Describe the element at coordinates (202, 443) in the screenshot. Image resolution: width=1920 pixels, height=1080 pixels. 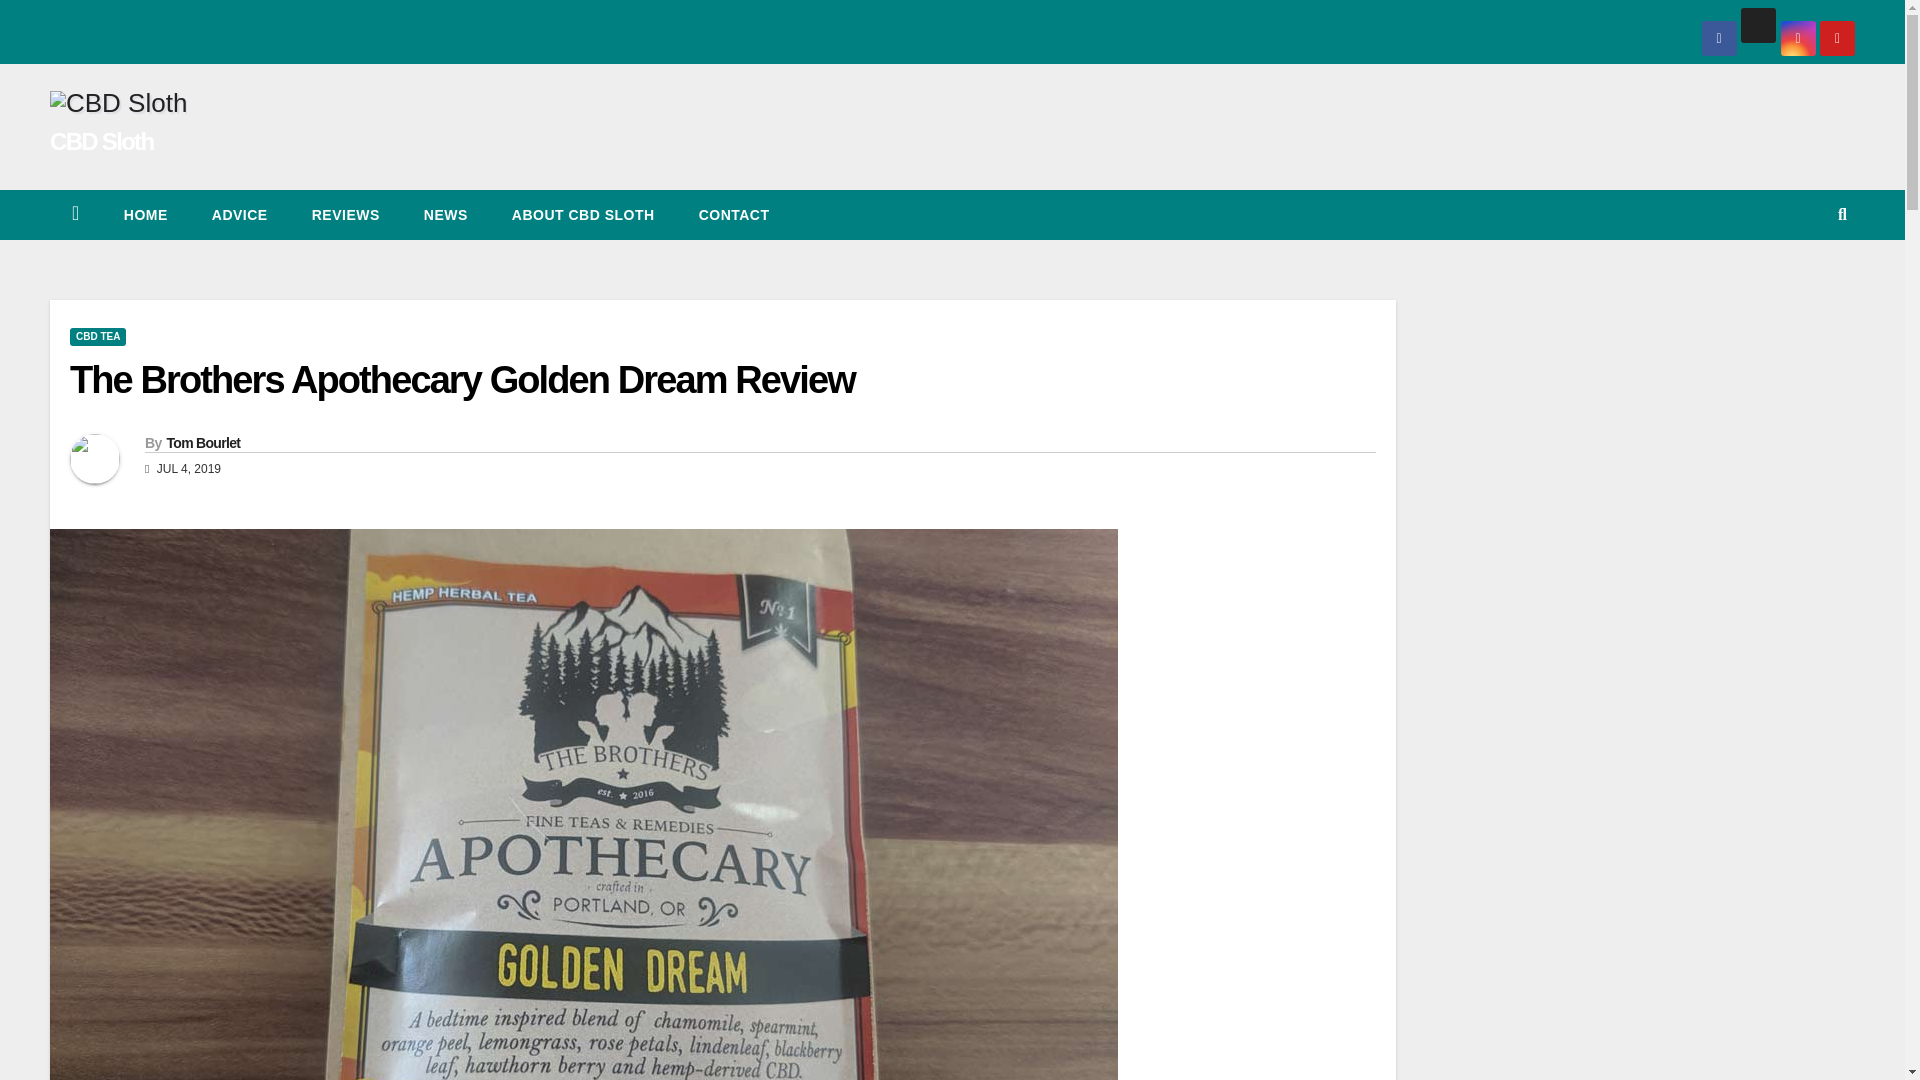
I see `Tom Bourlet` at that location.